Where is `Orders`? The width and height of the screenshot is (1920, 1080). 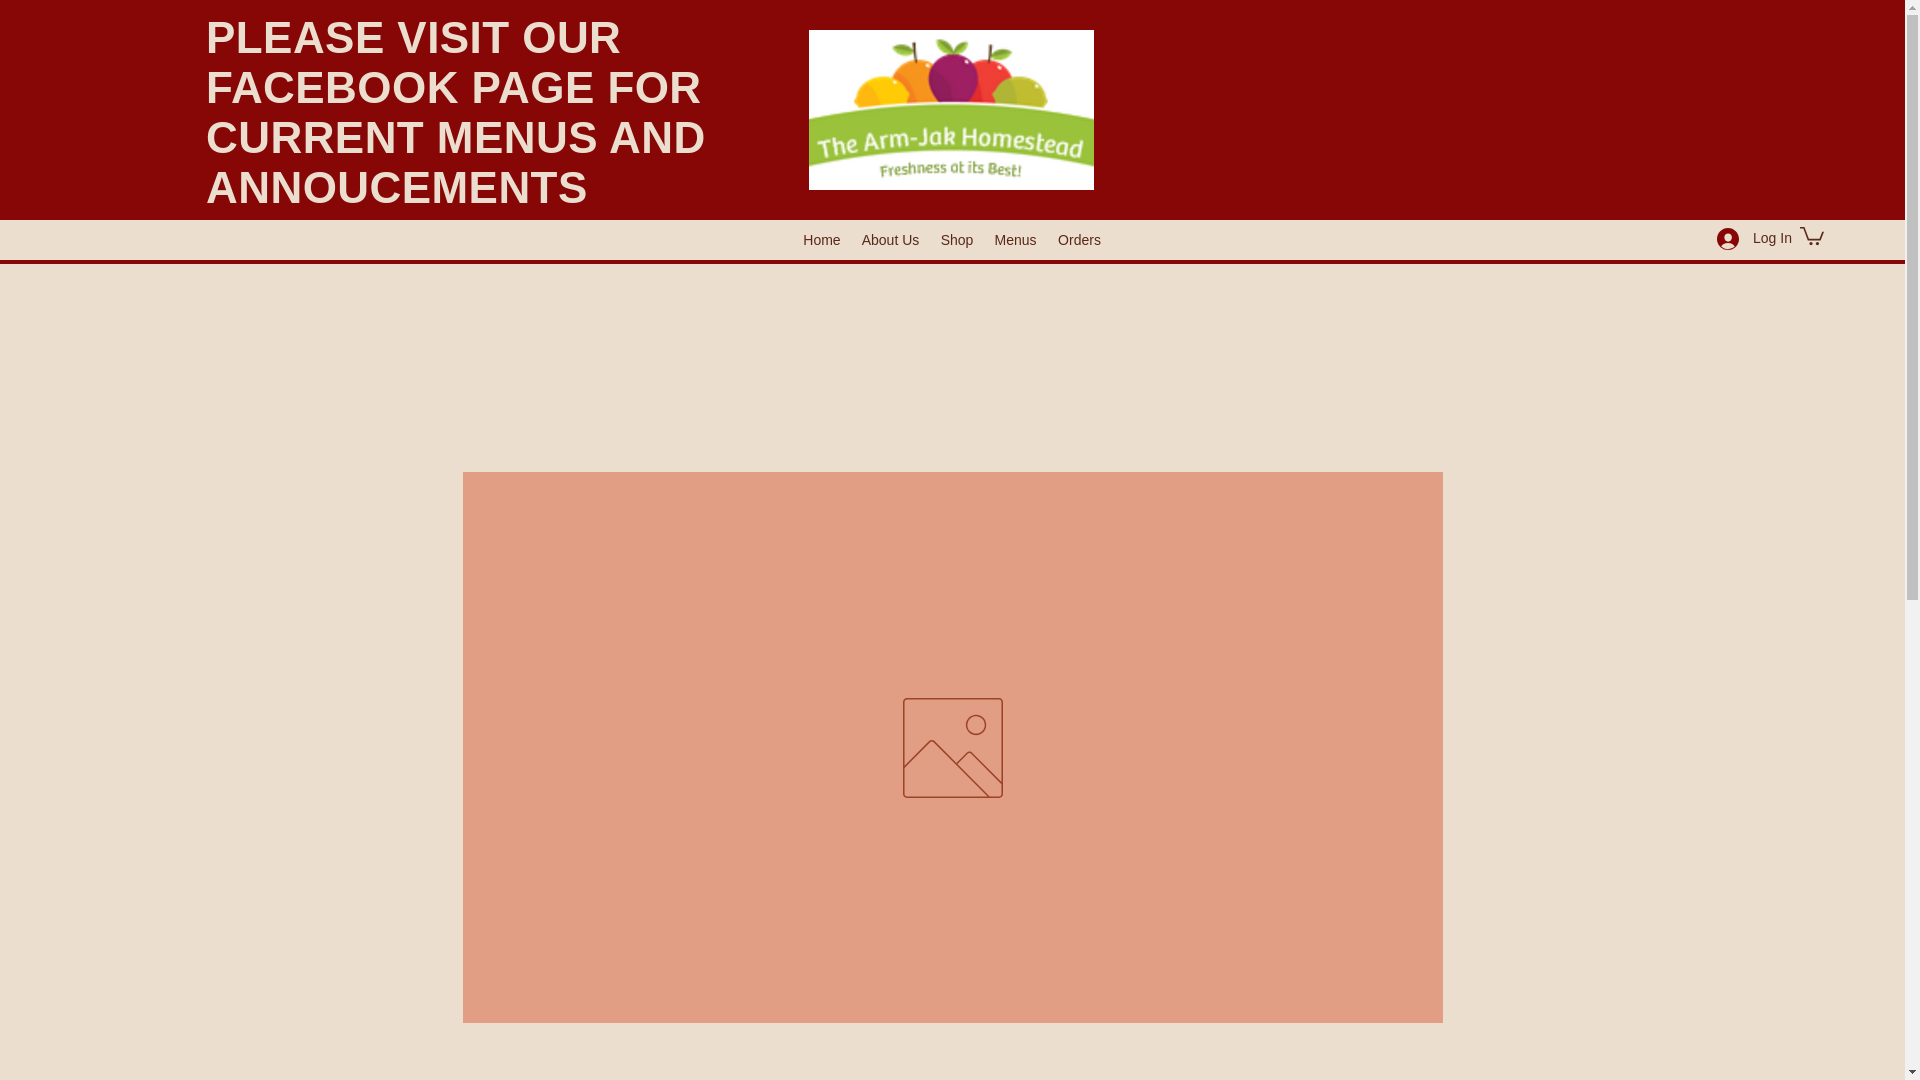
Orders is located at coordinates (1078, 239).